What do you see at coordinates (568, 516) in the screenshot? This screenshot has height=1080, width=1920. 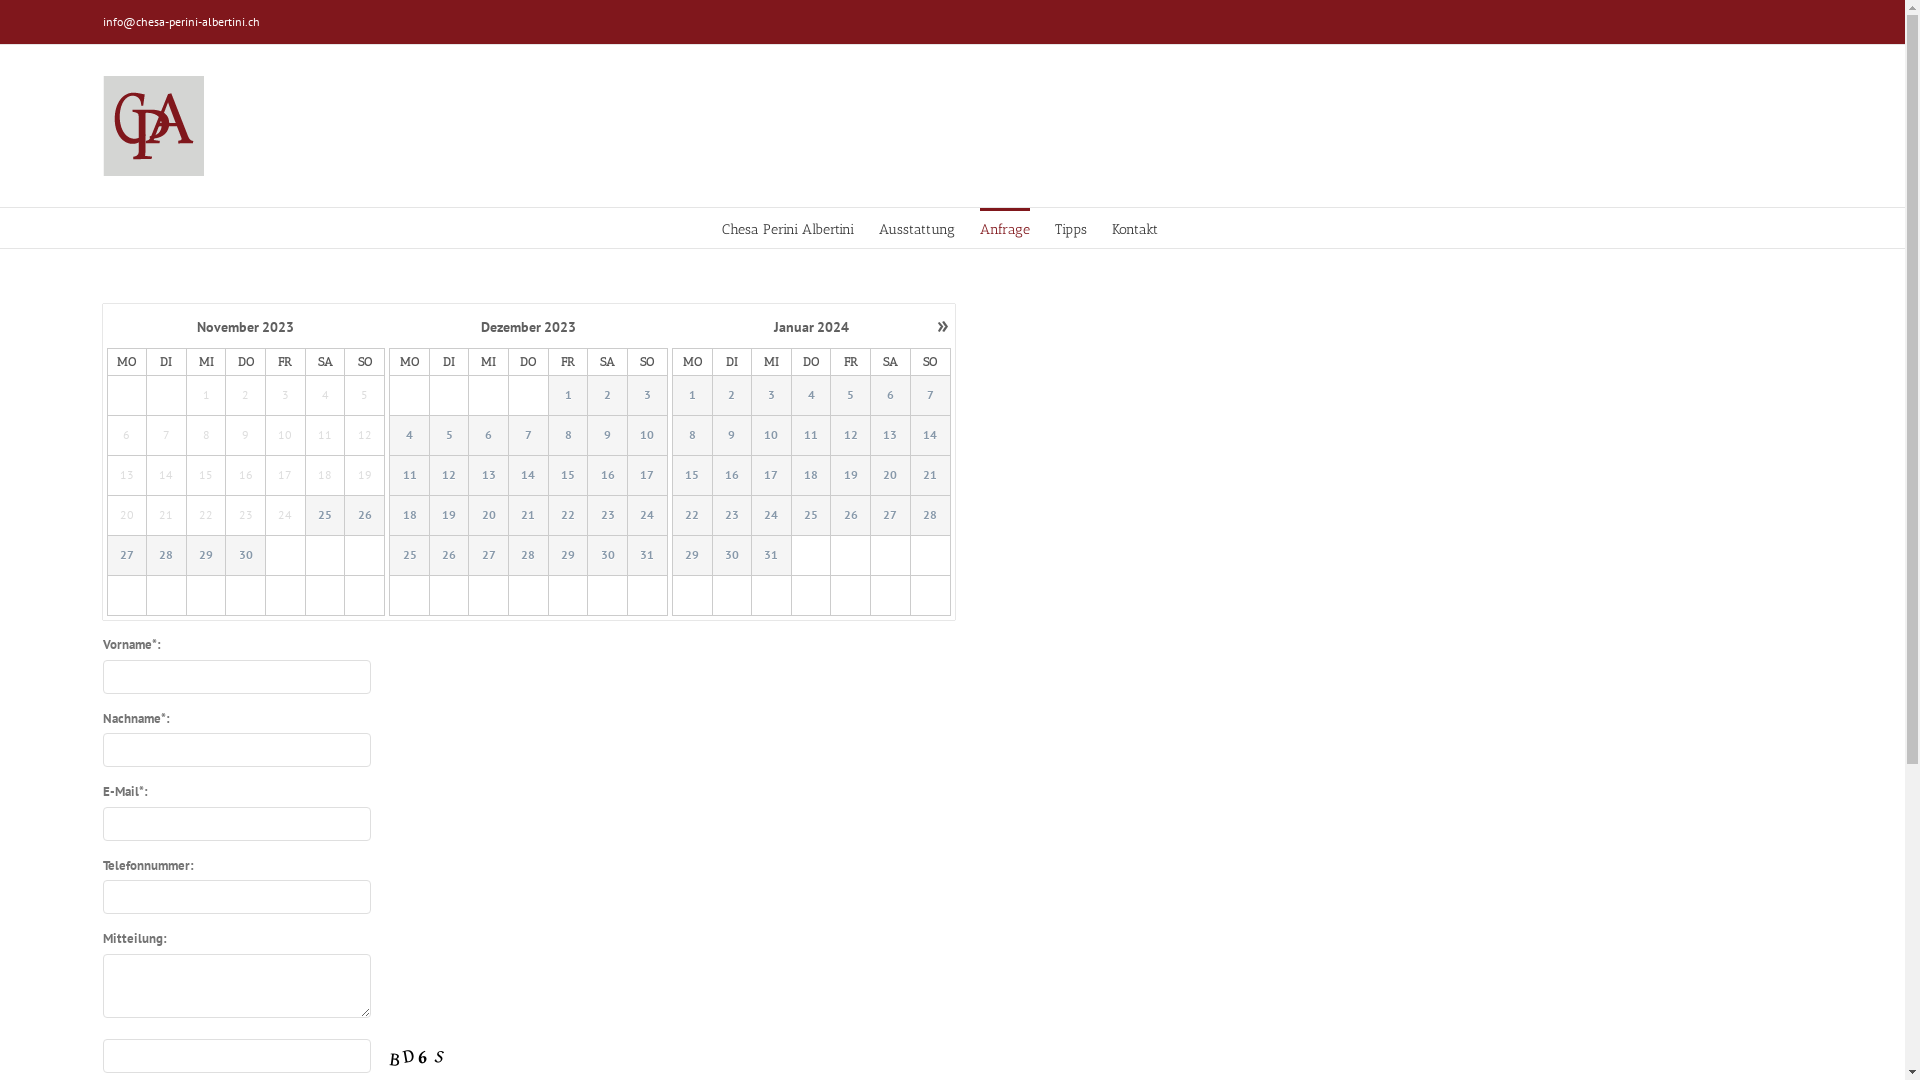 I see `22` at bounding box center [568, 516].